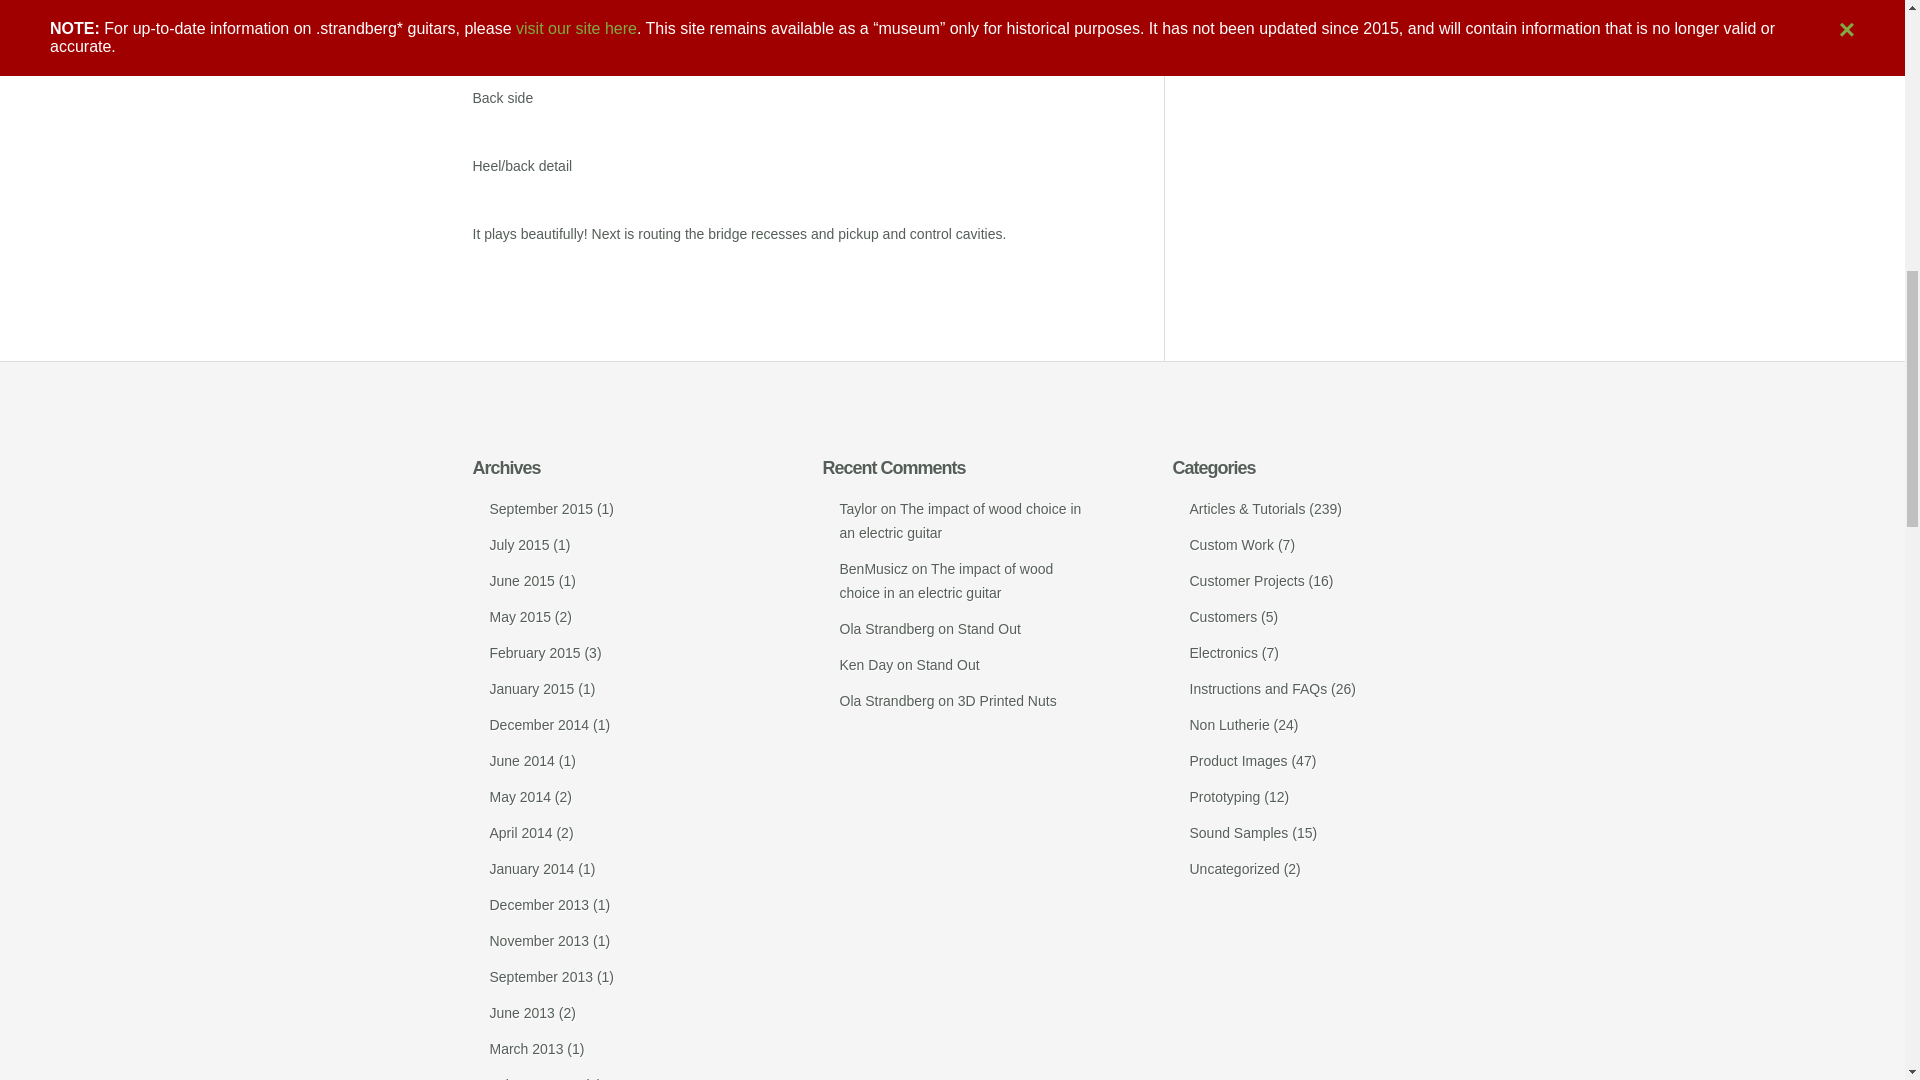 The width and height of the screenshot is (1920, 1080). Describe the element at coordinates (532, 868) in the screenshot. I see `January 2014` at that location.